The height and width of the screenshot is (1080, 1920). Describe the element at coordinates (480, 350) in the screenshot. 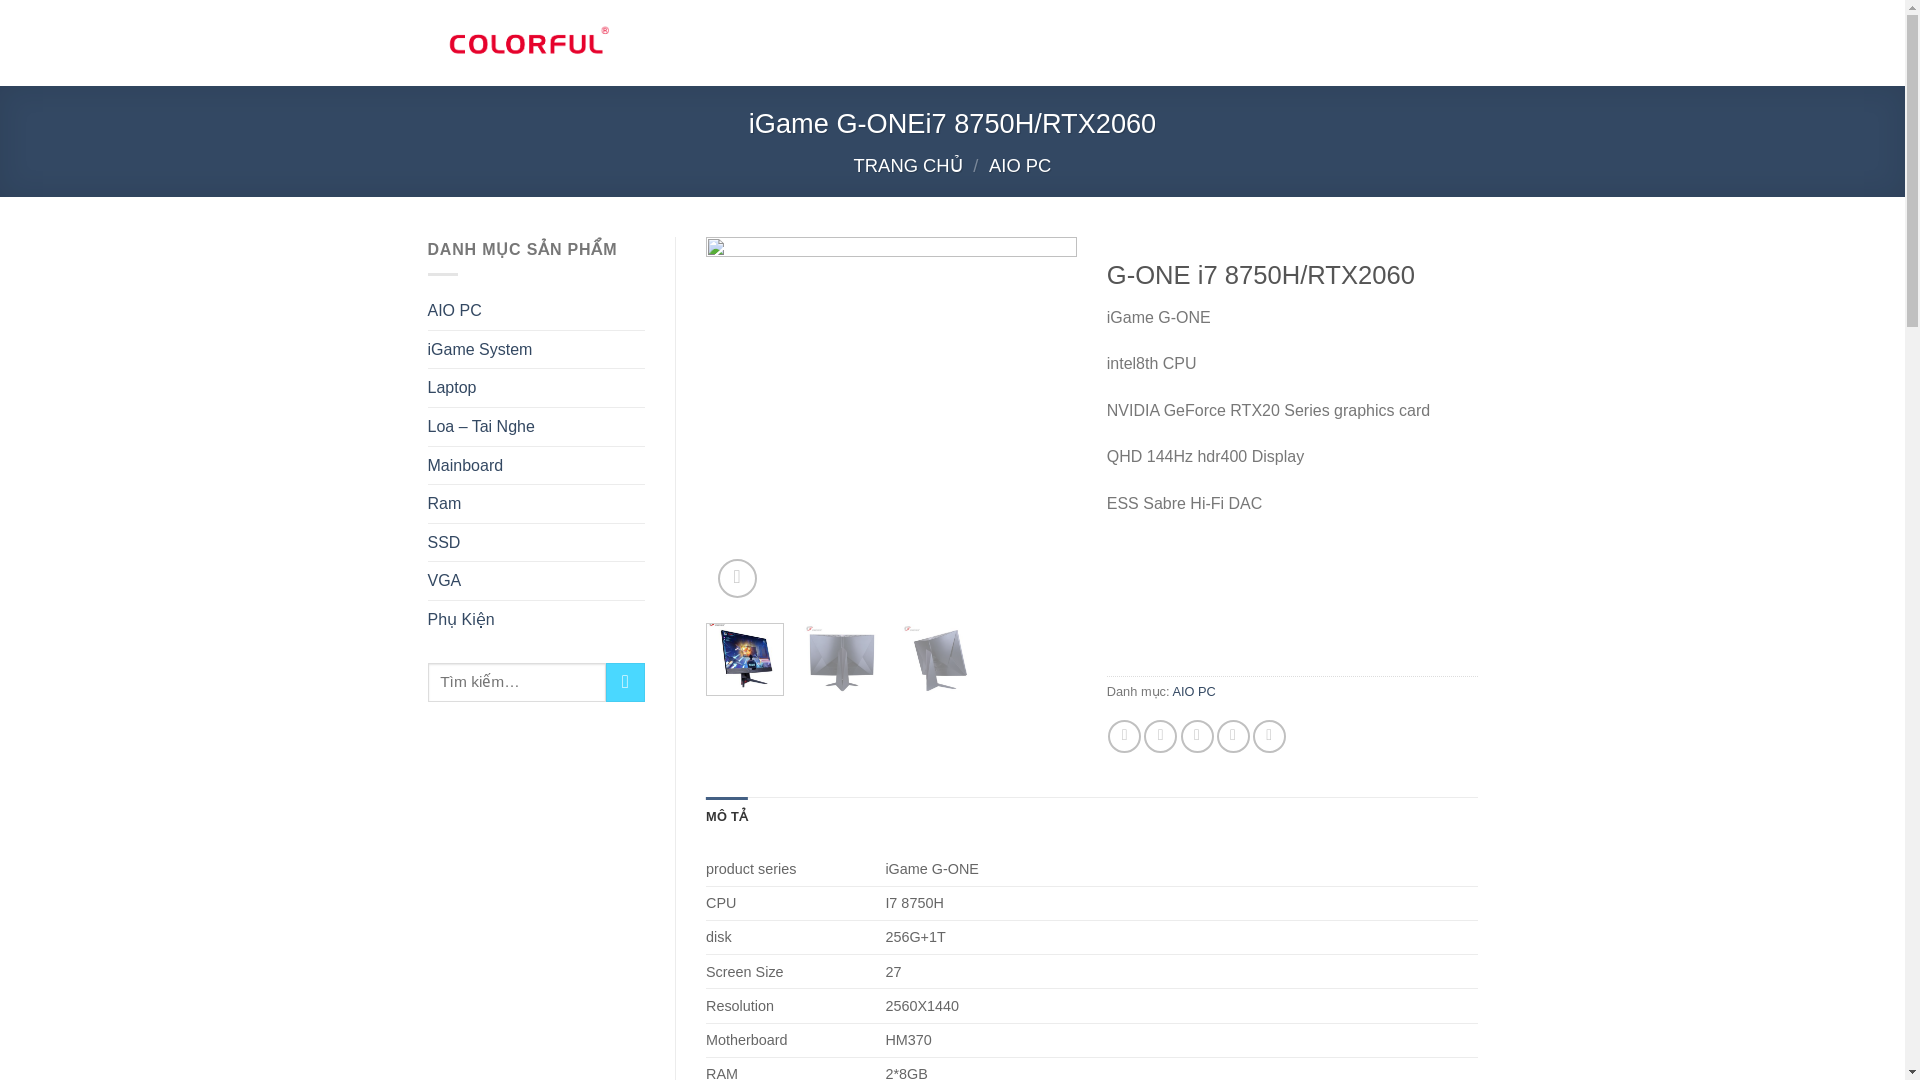

I see `iGame System` at that location.